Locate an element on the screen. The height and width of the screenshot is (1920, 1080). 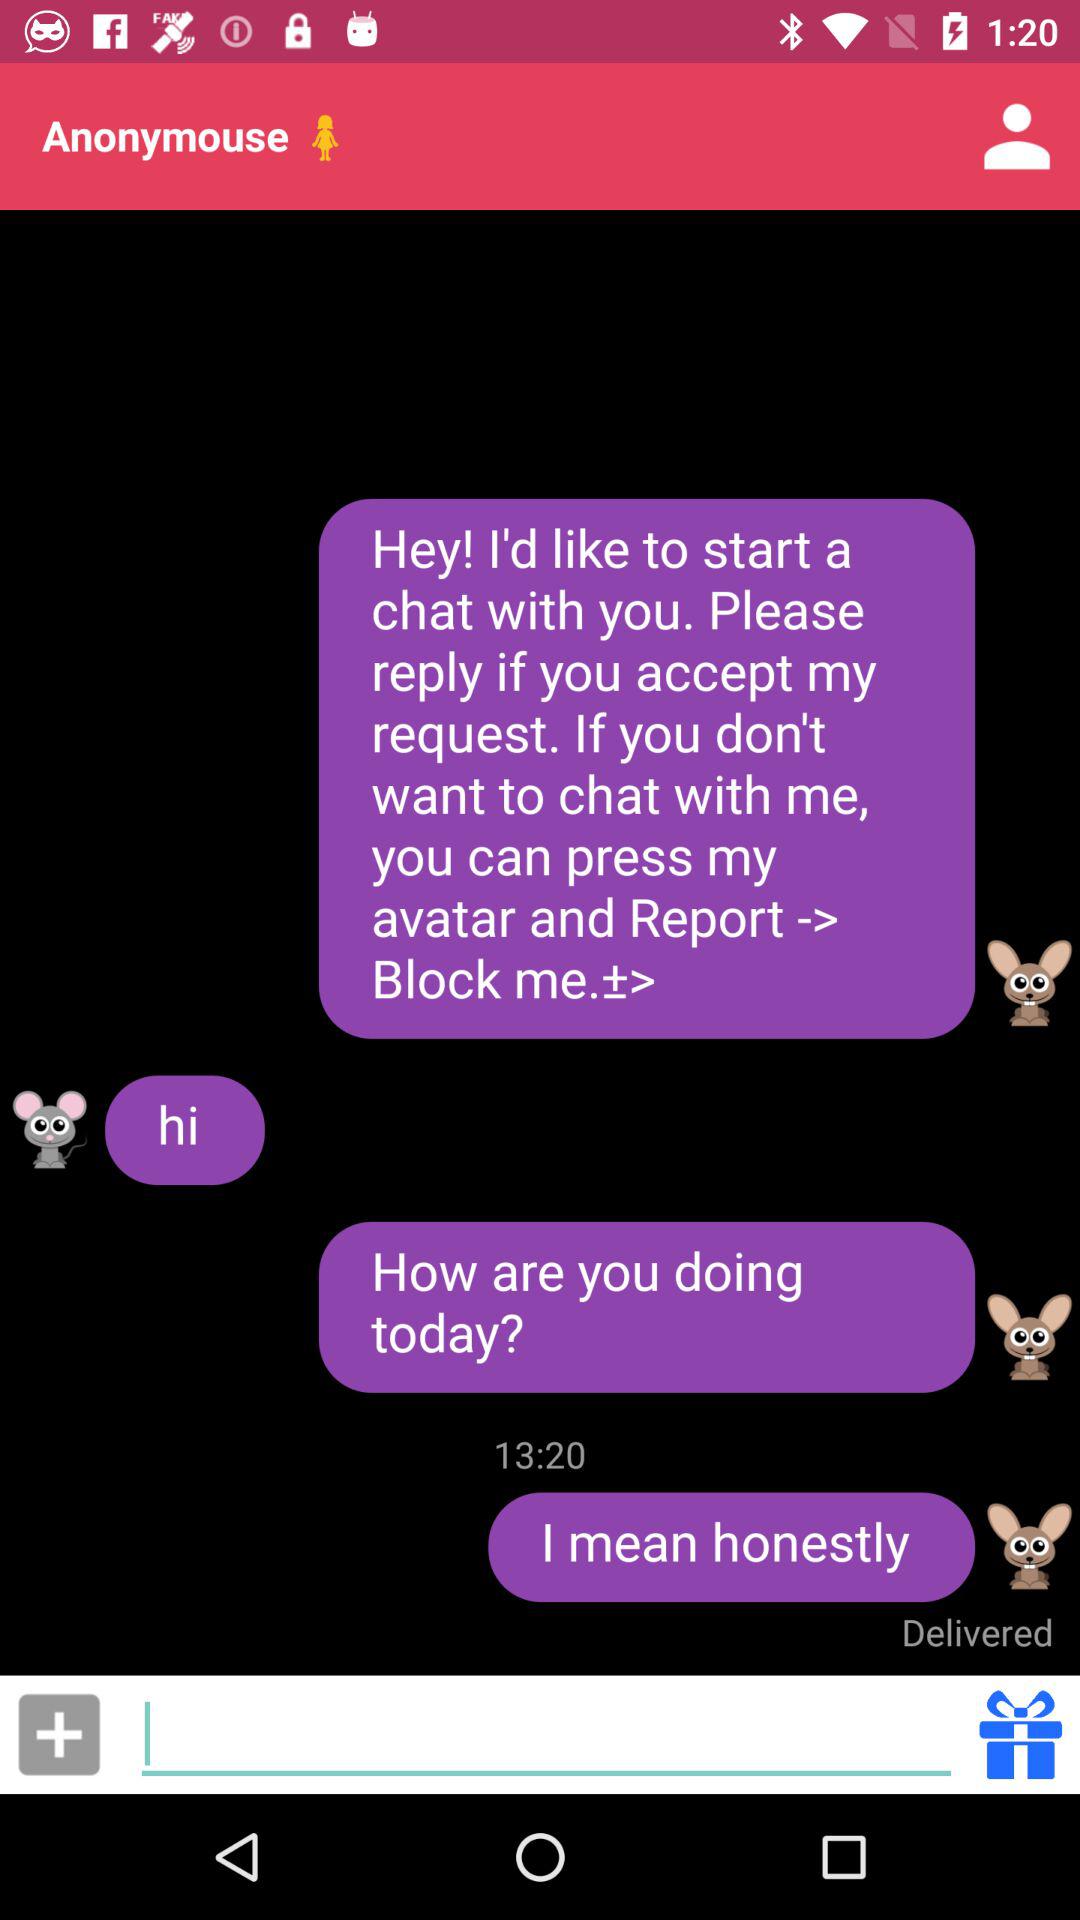
press item below the hi is located at coordinates (59, 1734).